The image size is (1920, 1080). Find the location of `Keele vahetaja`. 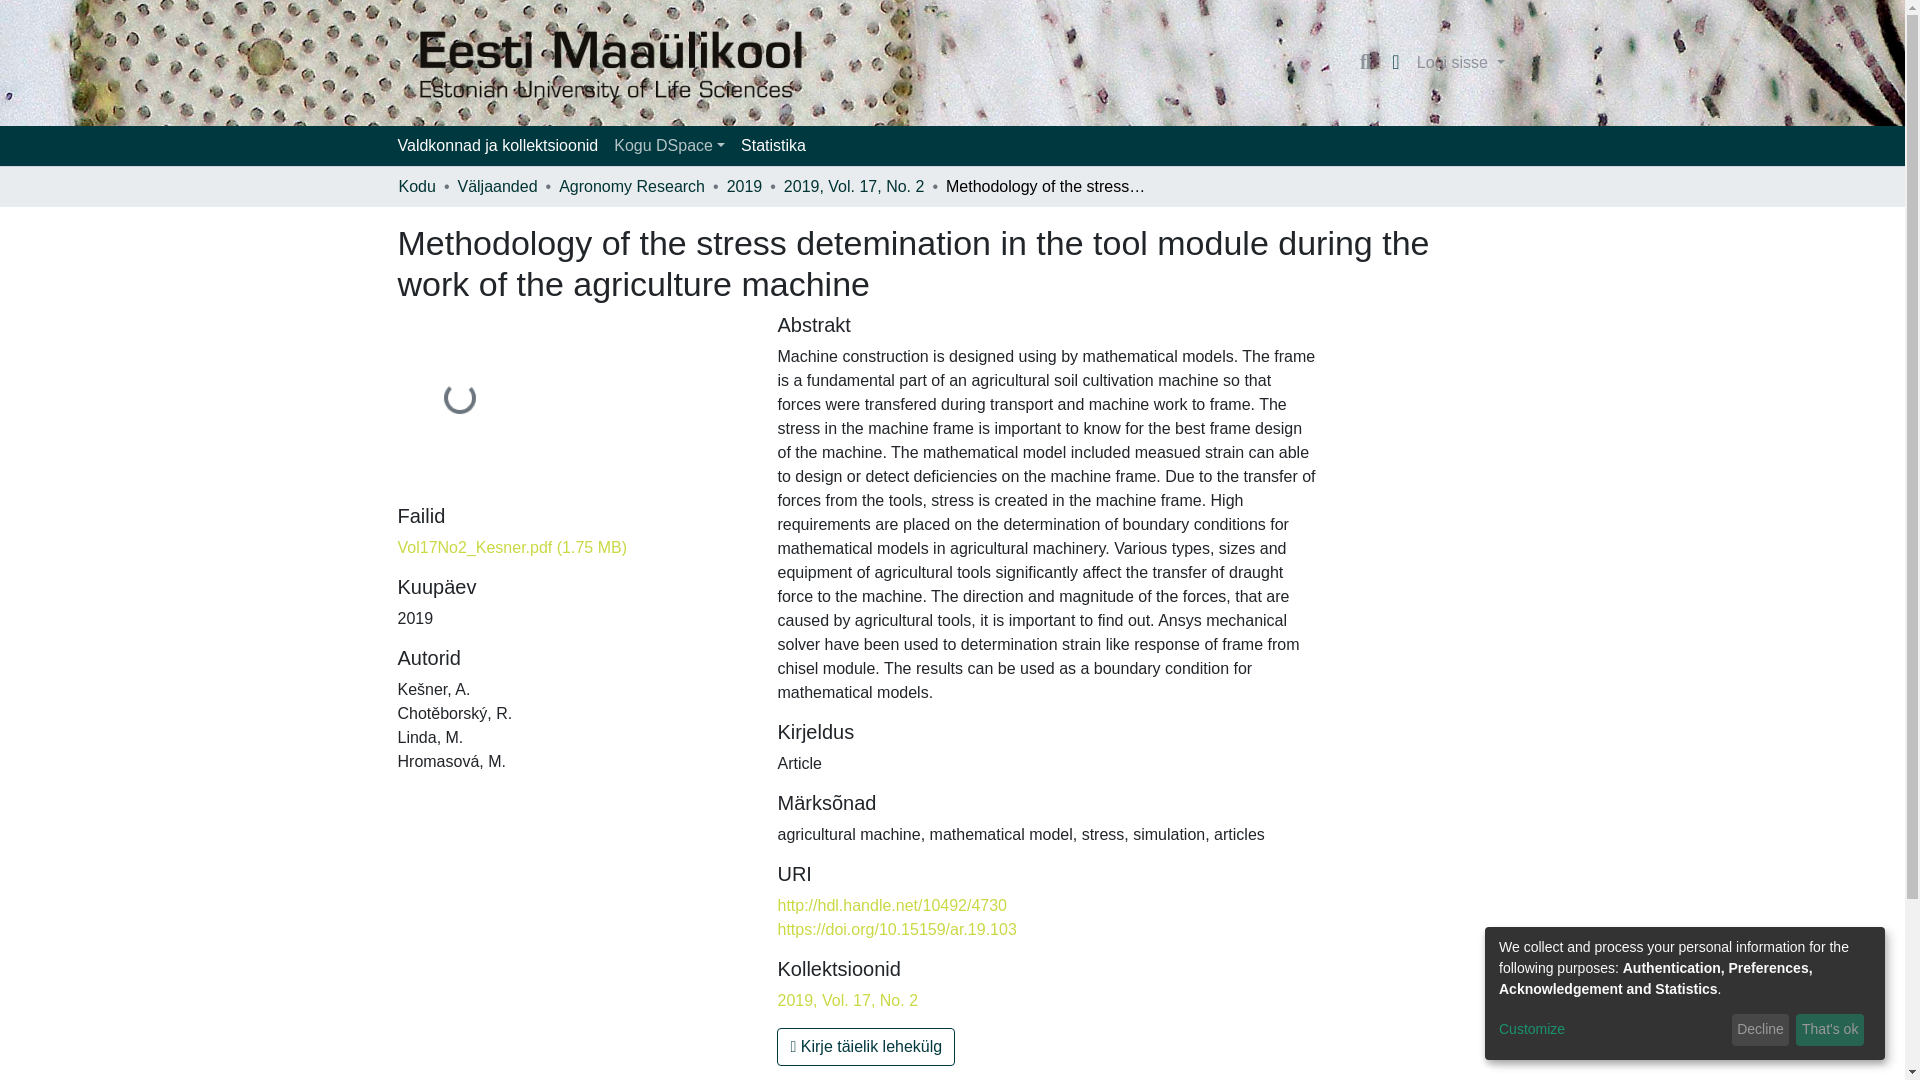

Keele vahetaja is located at coordinates (1396, 62).